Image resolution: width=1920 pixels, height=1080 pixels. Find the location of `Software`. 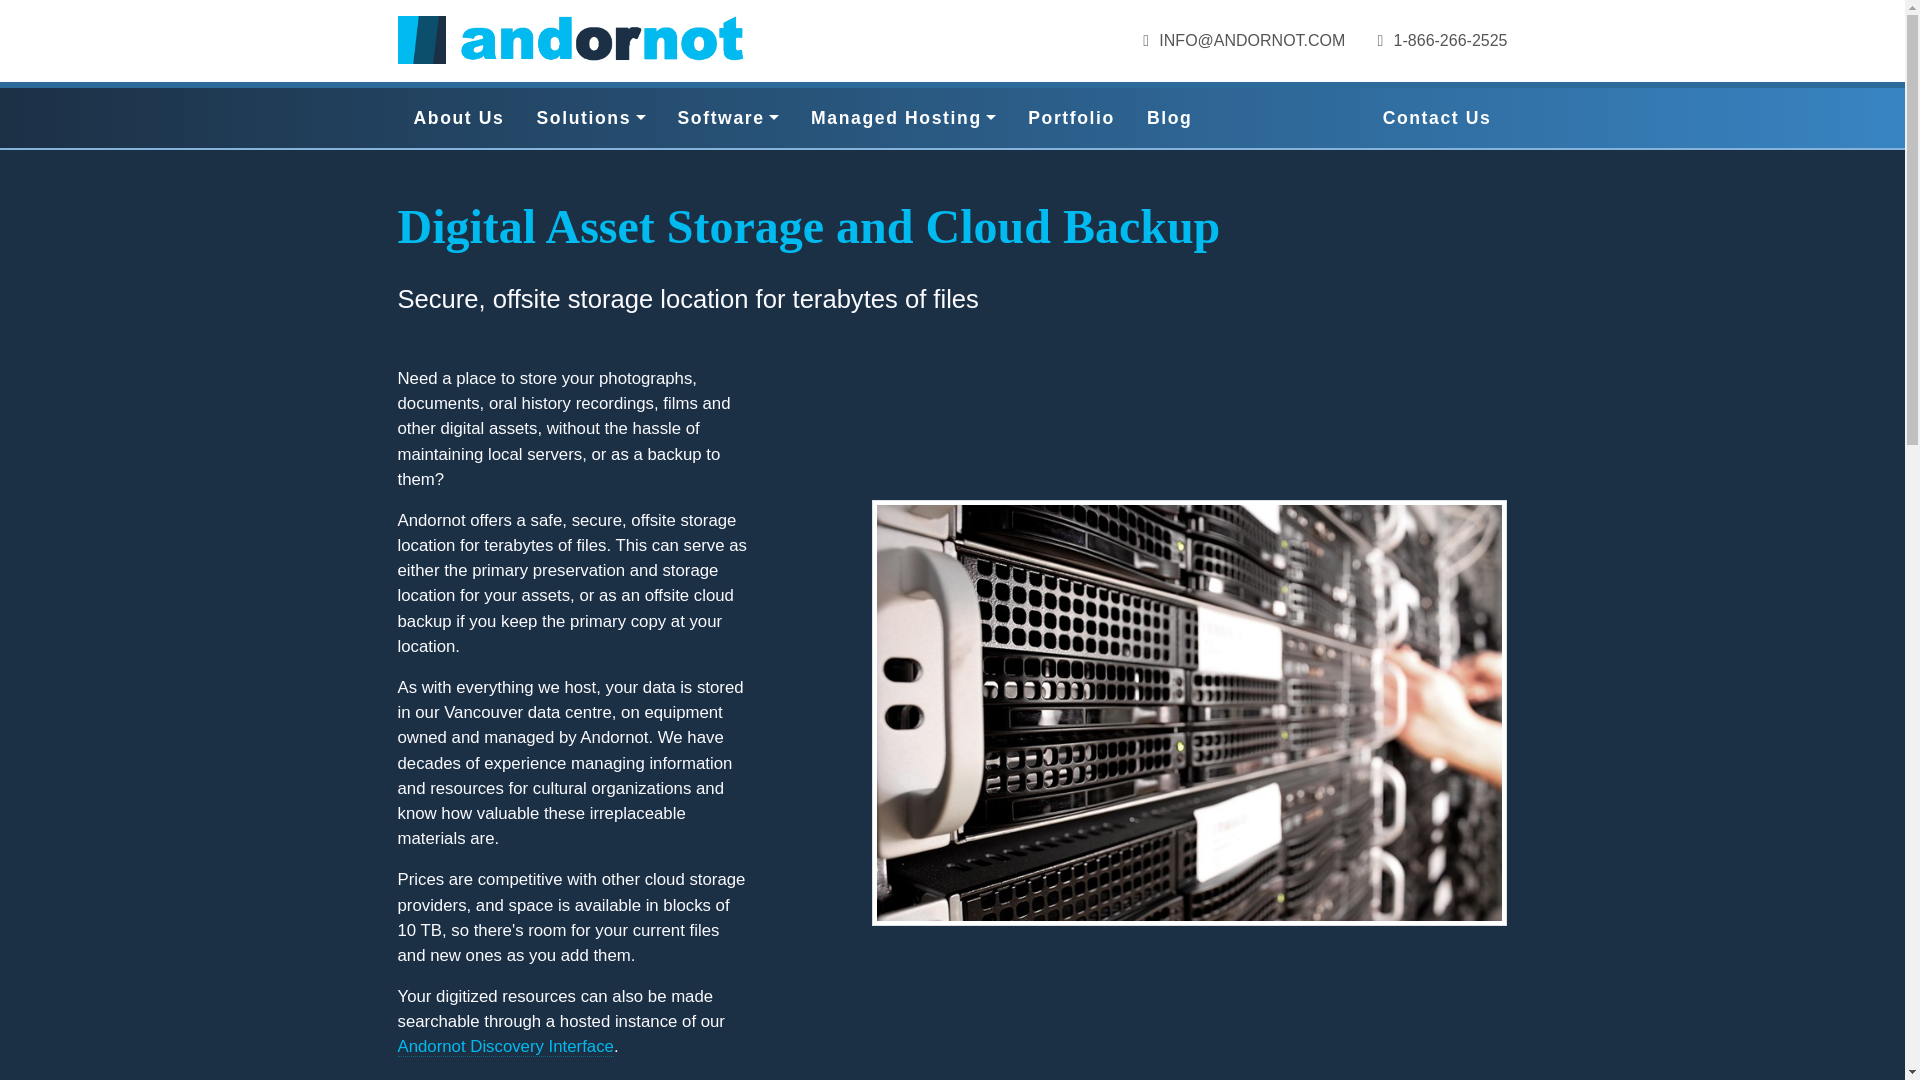

Software is located at coordinates (729, 117).